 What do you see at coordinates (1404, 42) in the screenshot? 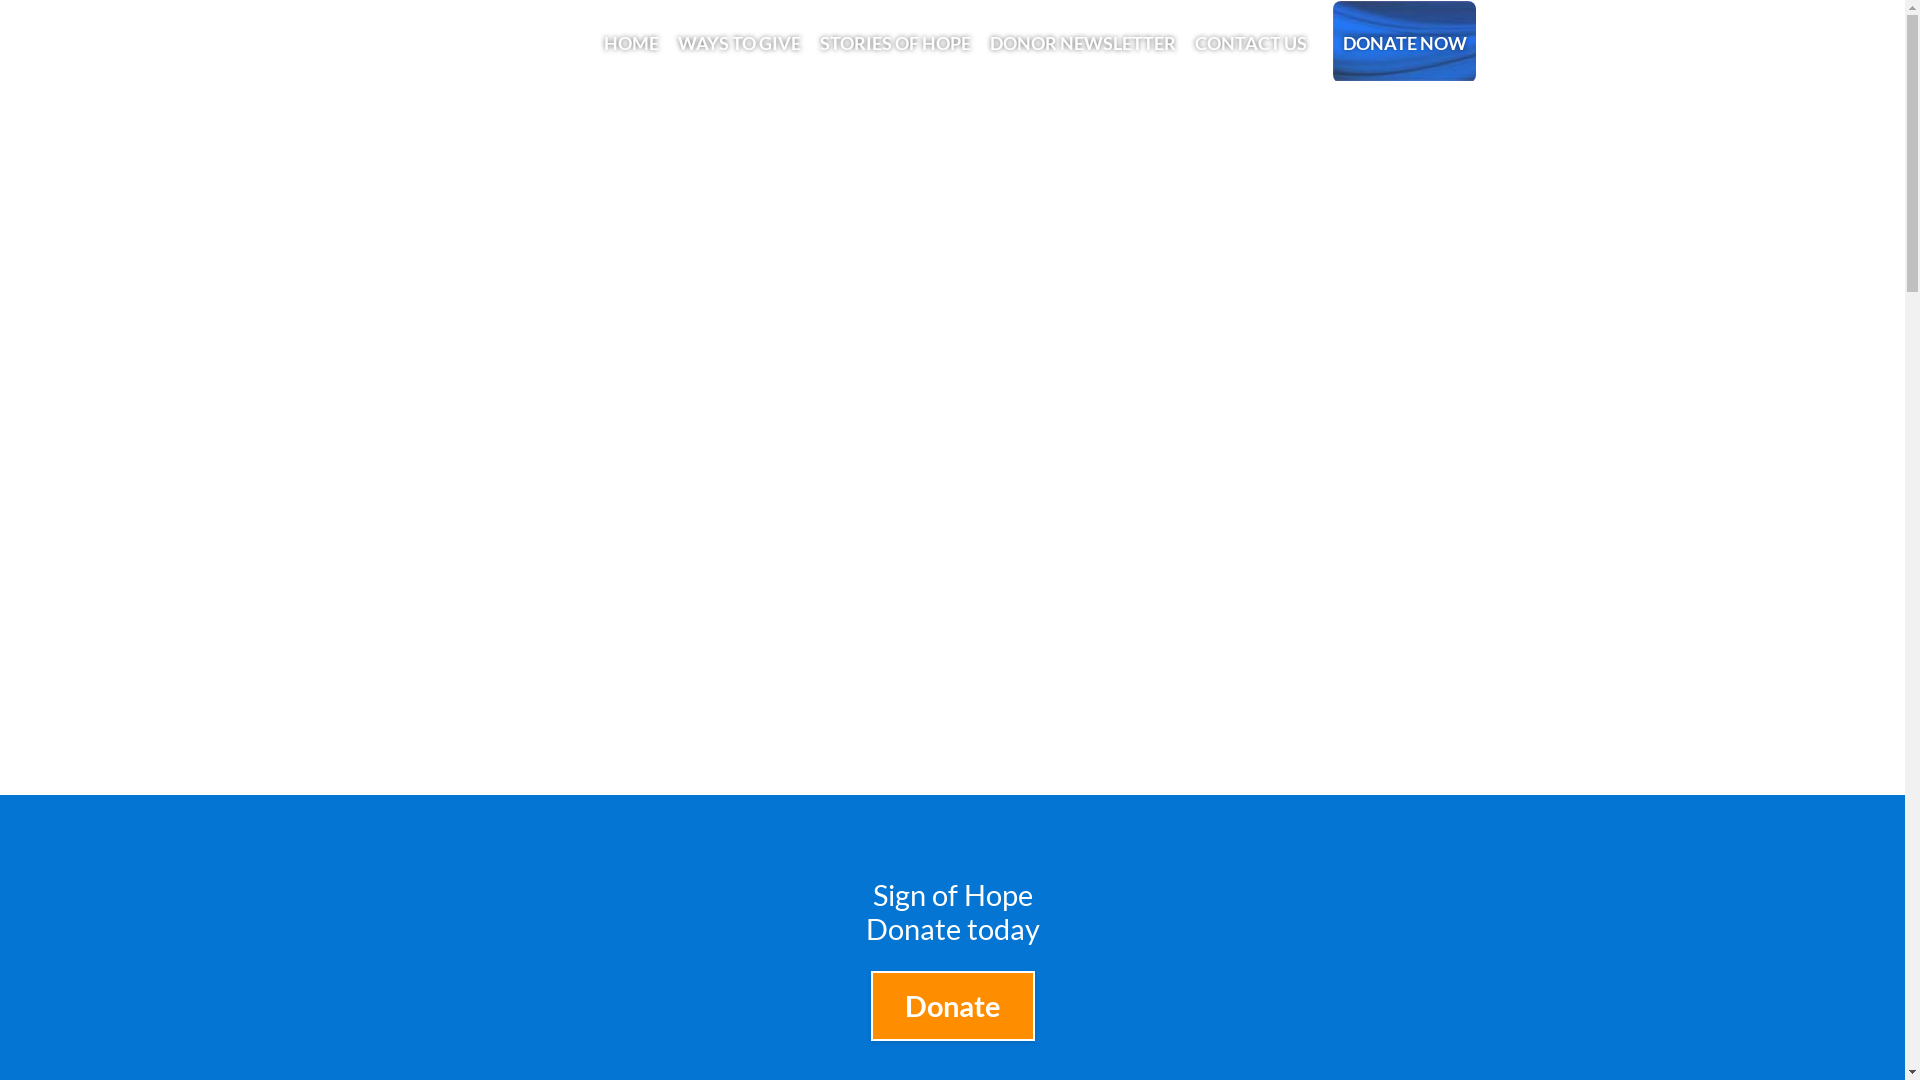
I see `DONATE NOW` at bounding box center [1404, 42].